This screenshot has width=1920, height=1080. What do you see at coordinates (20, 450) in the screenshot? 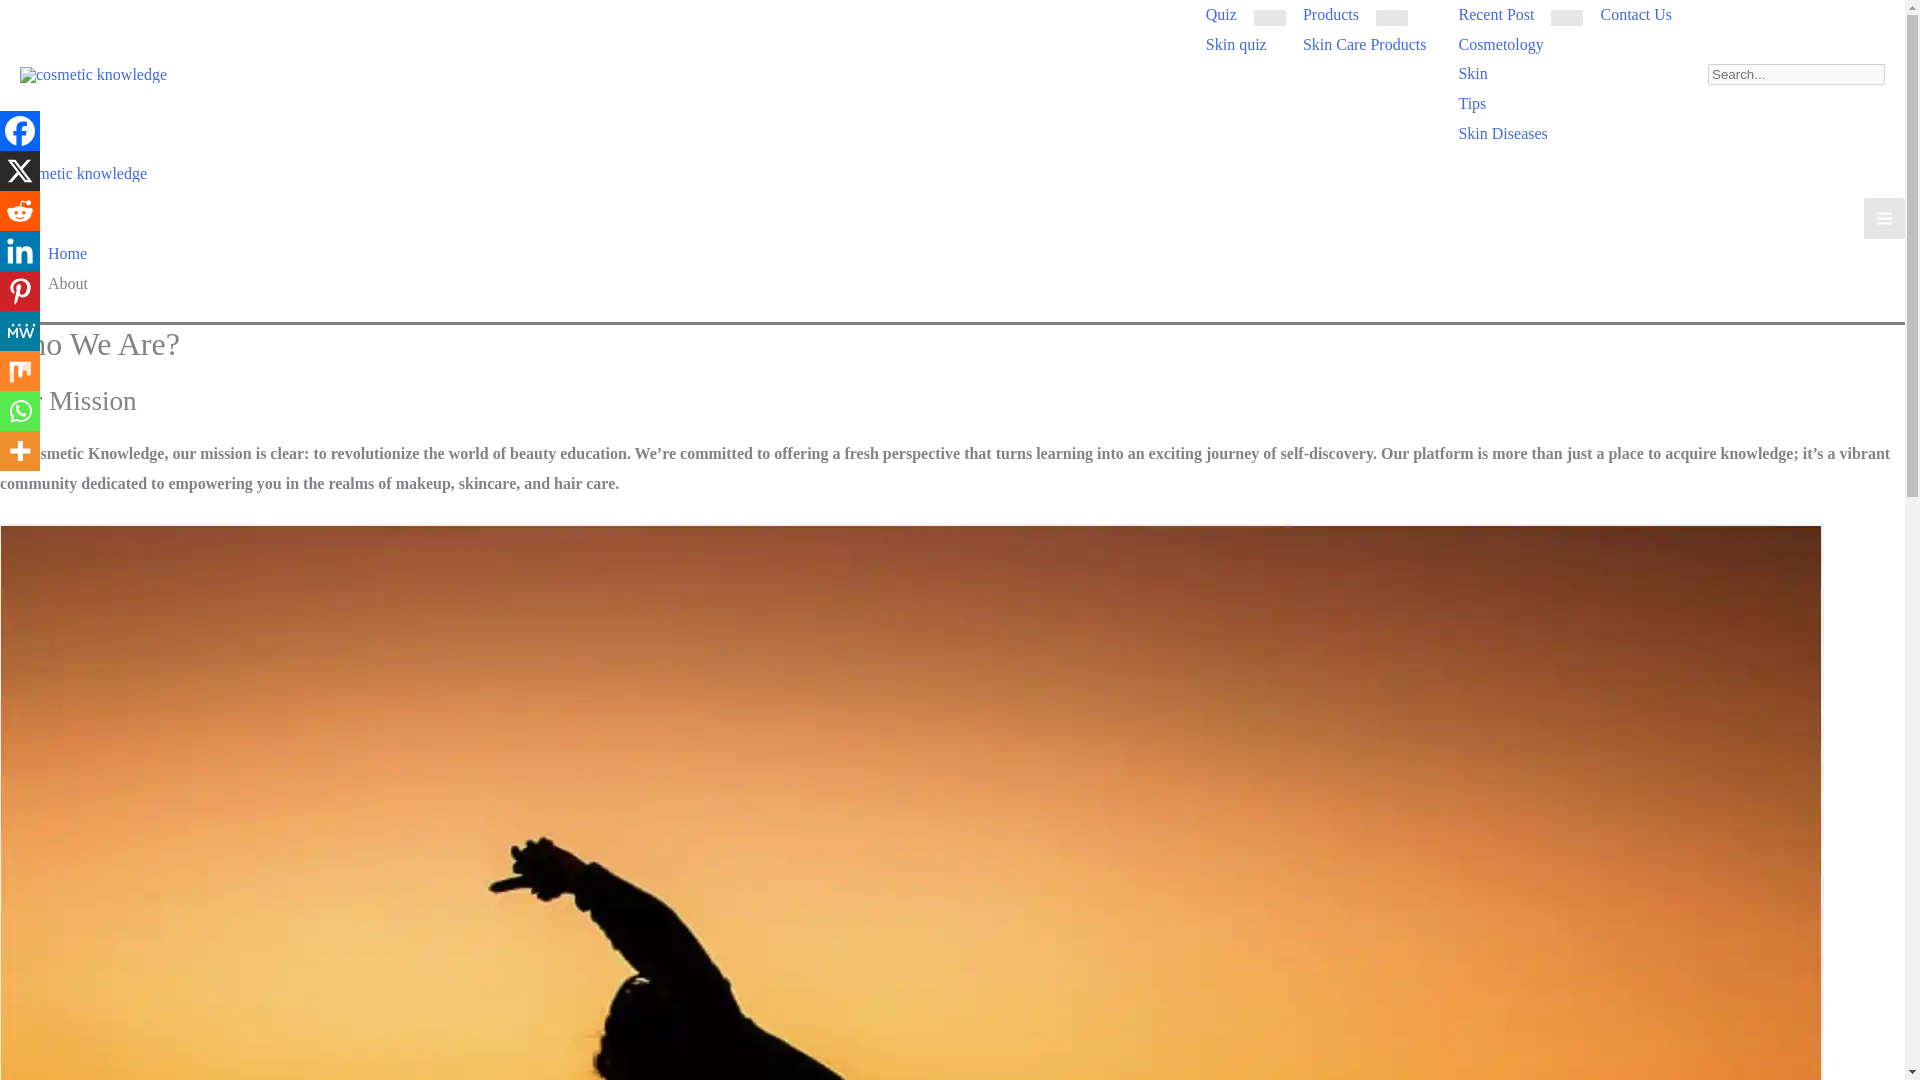
I see `More` at bounding box center [20, 450].